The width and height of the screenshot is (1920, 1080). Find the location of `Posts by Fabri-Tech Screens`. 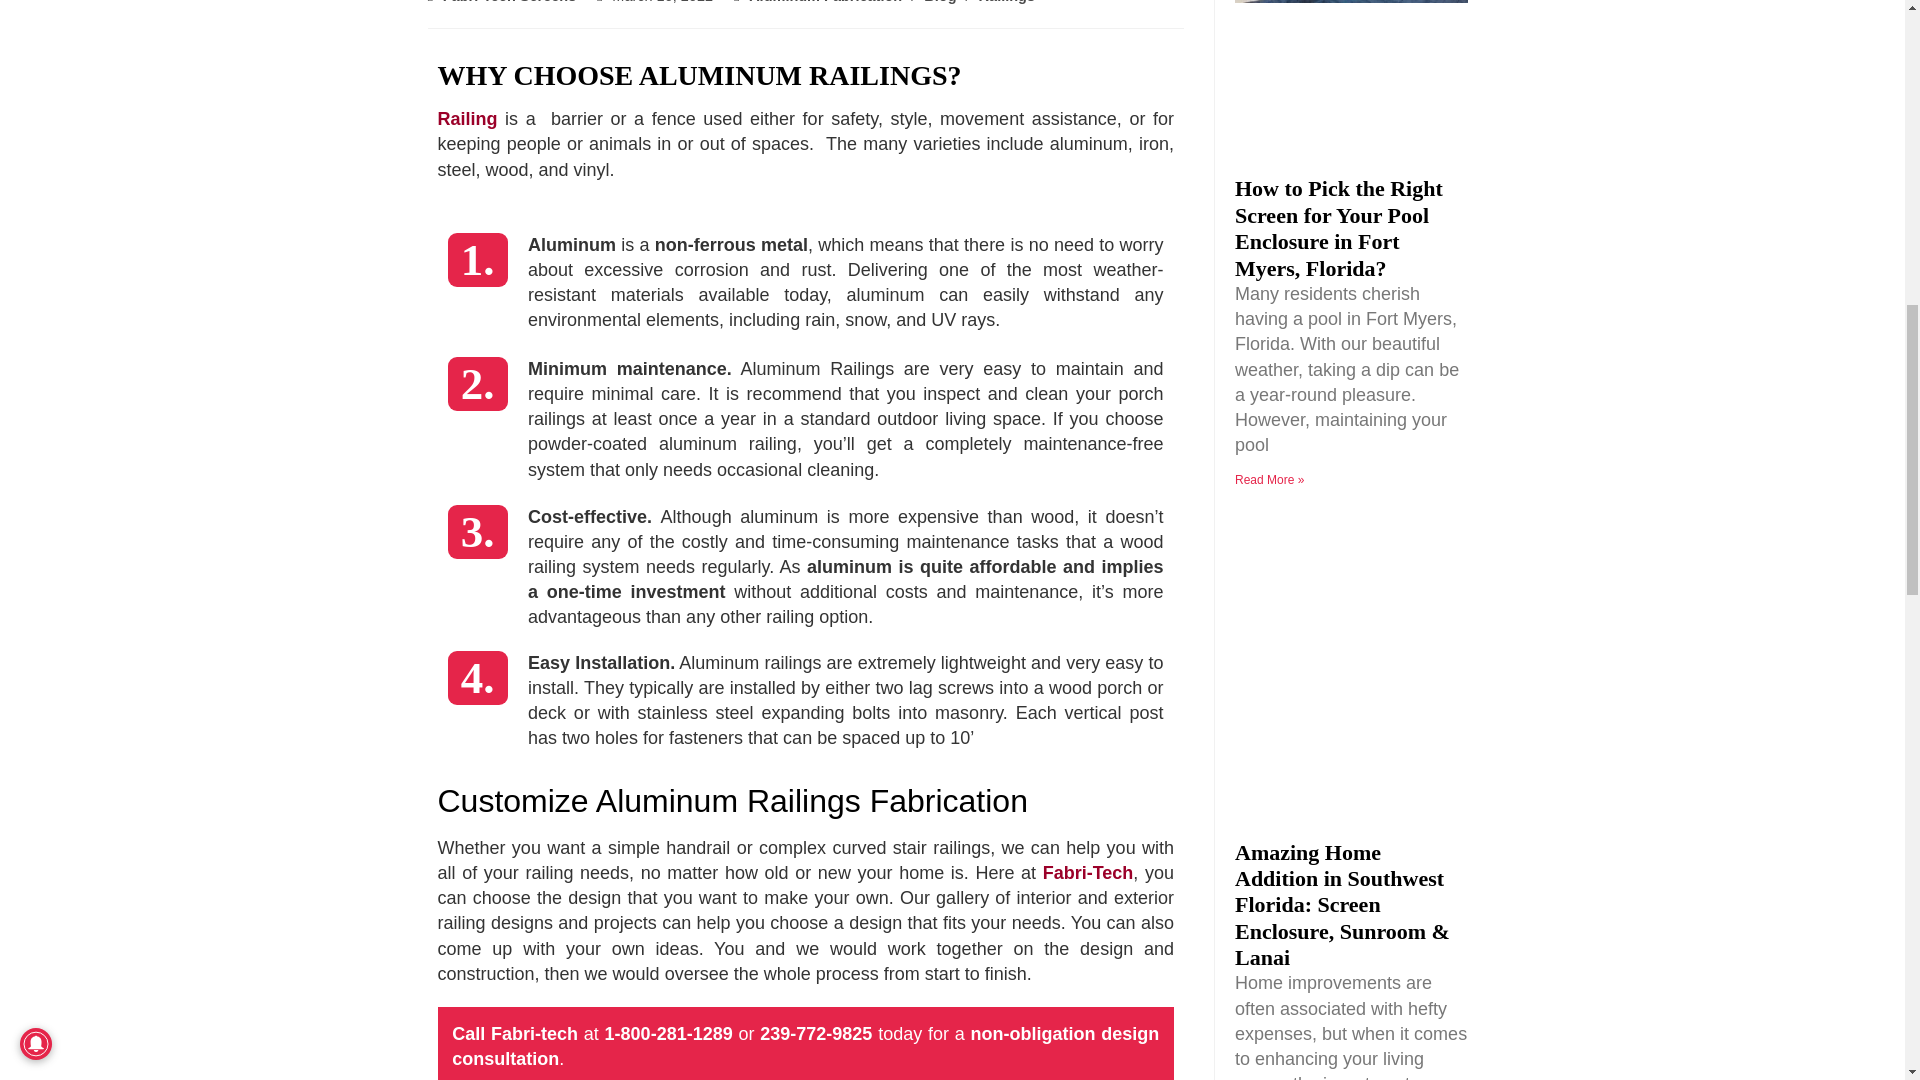

Posts by Fabri-Tech Screens is located at coordinates (510, 2).